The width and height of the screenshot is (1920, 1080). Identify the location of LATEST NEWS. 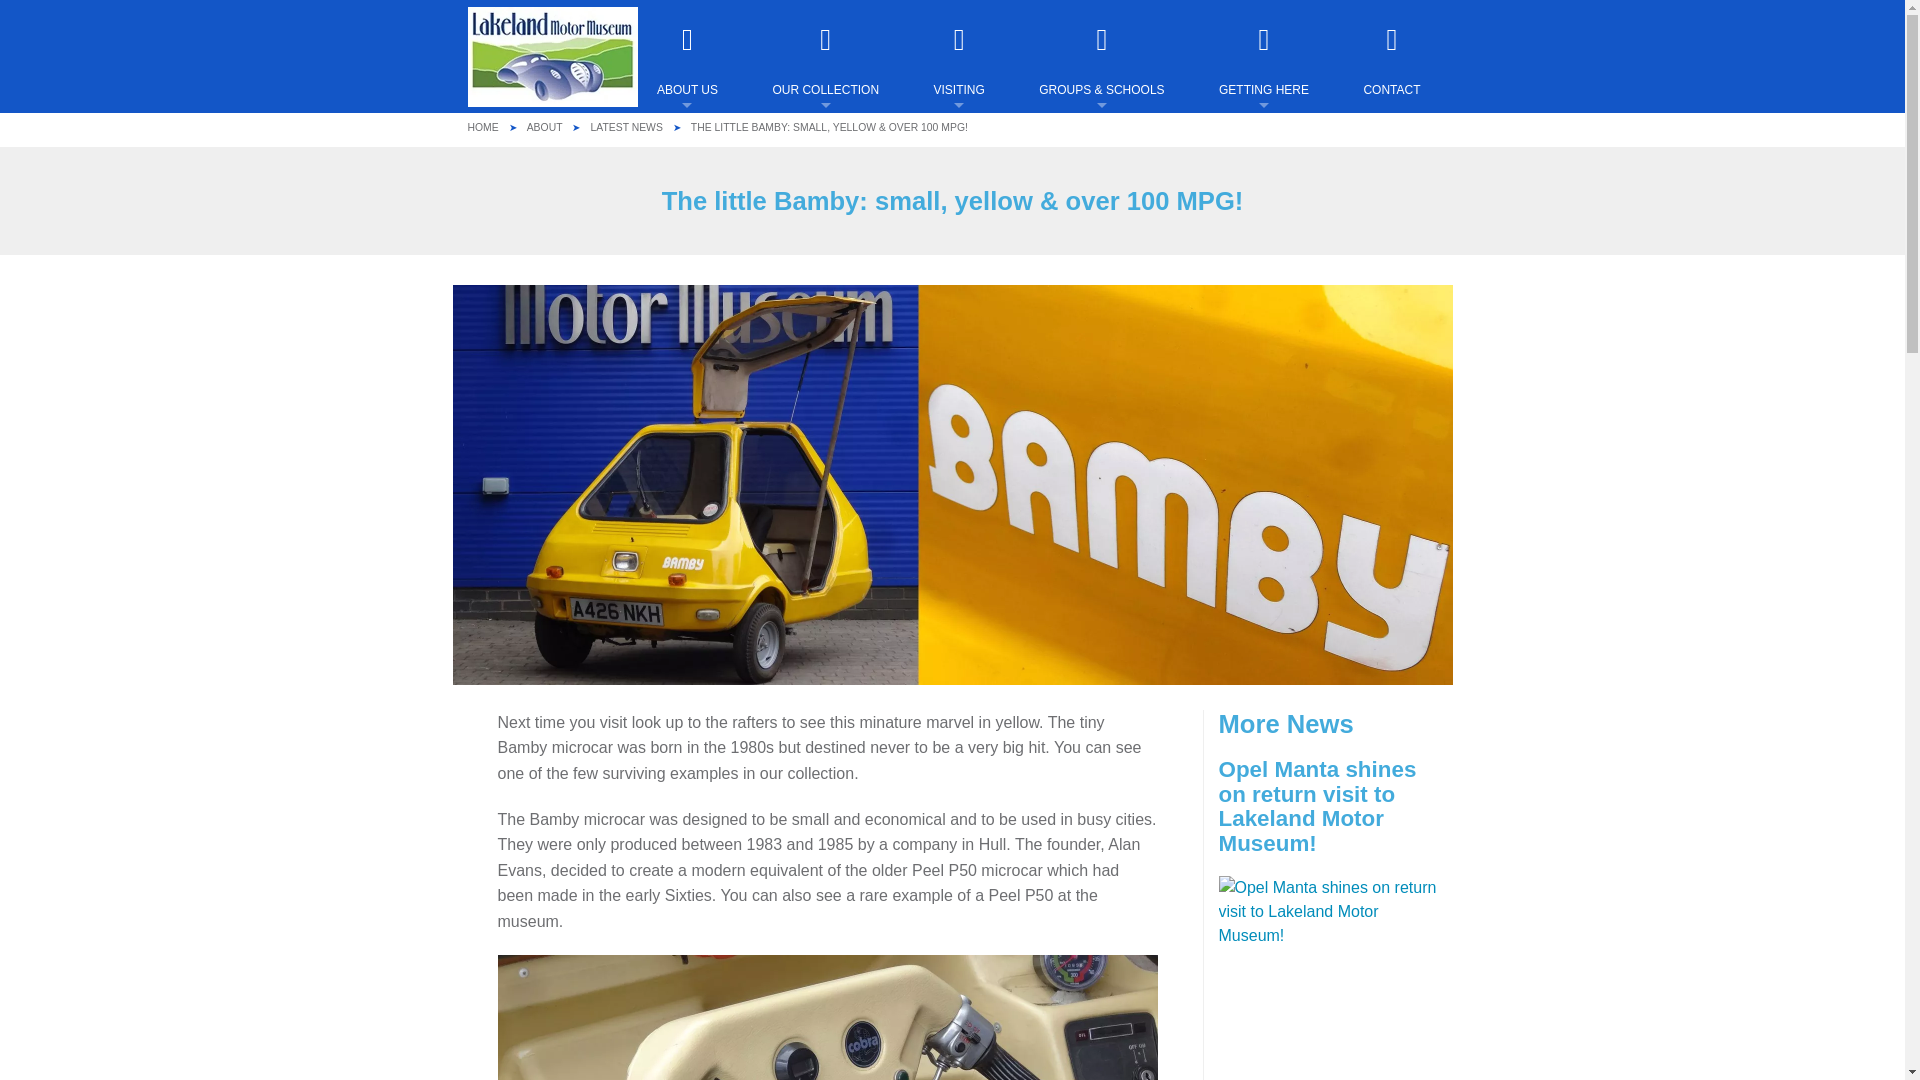
(705, 252).